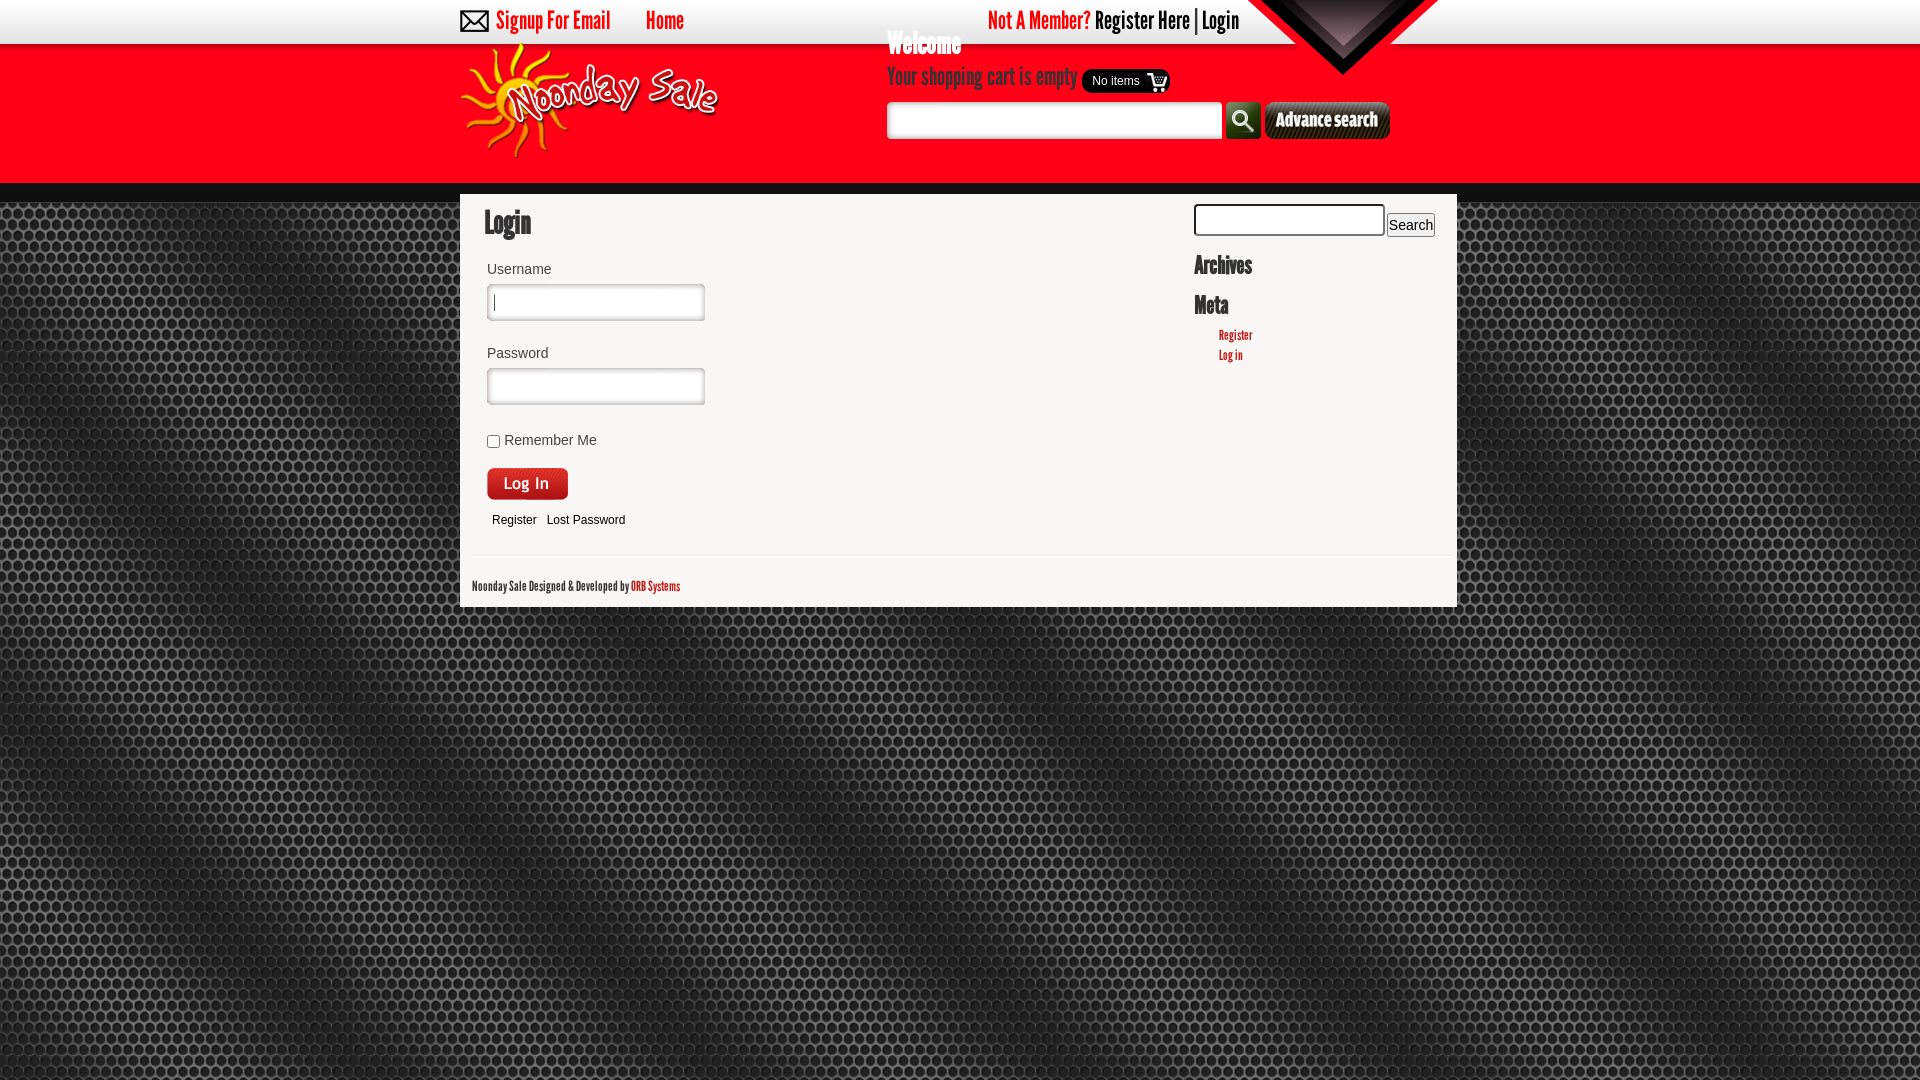  I want to click on Signup For Email, so click(554, 21).